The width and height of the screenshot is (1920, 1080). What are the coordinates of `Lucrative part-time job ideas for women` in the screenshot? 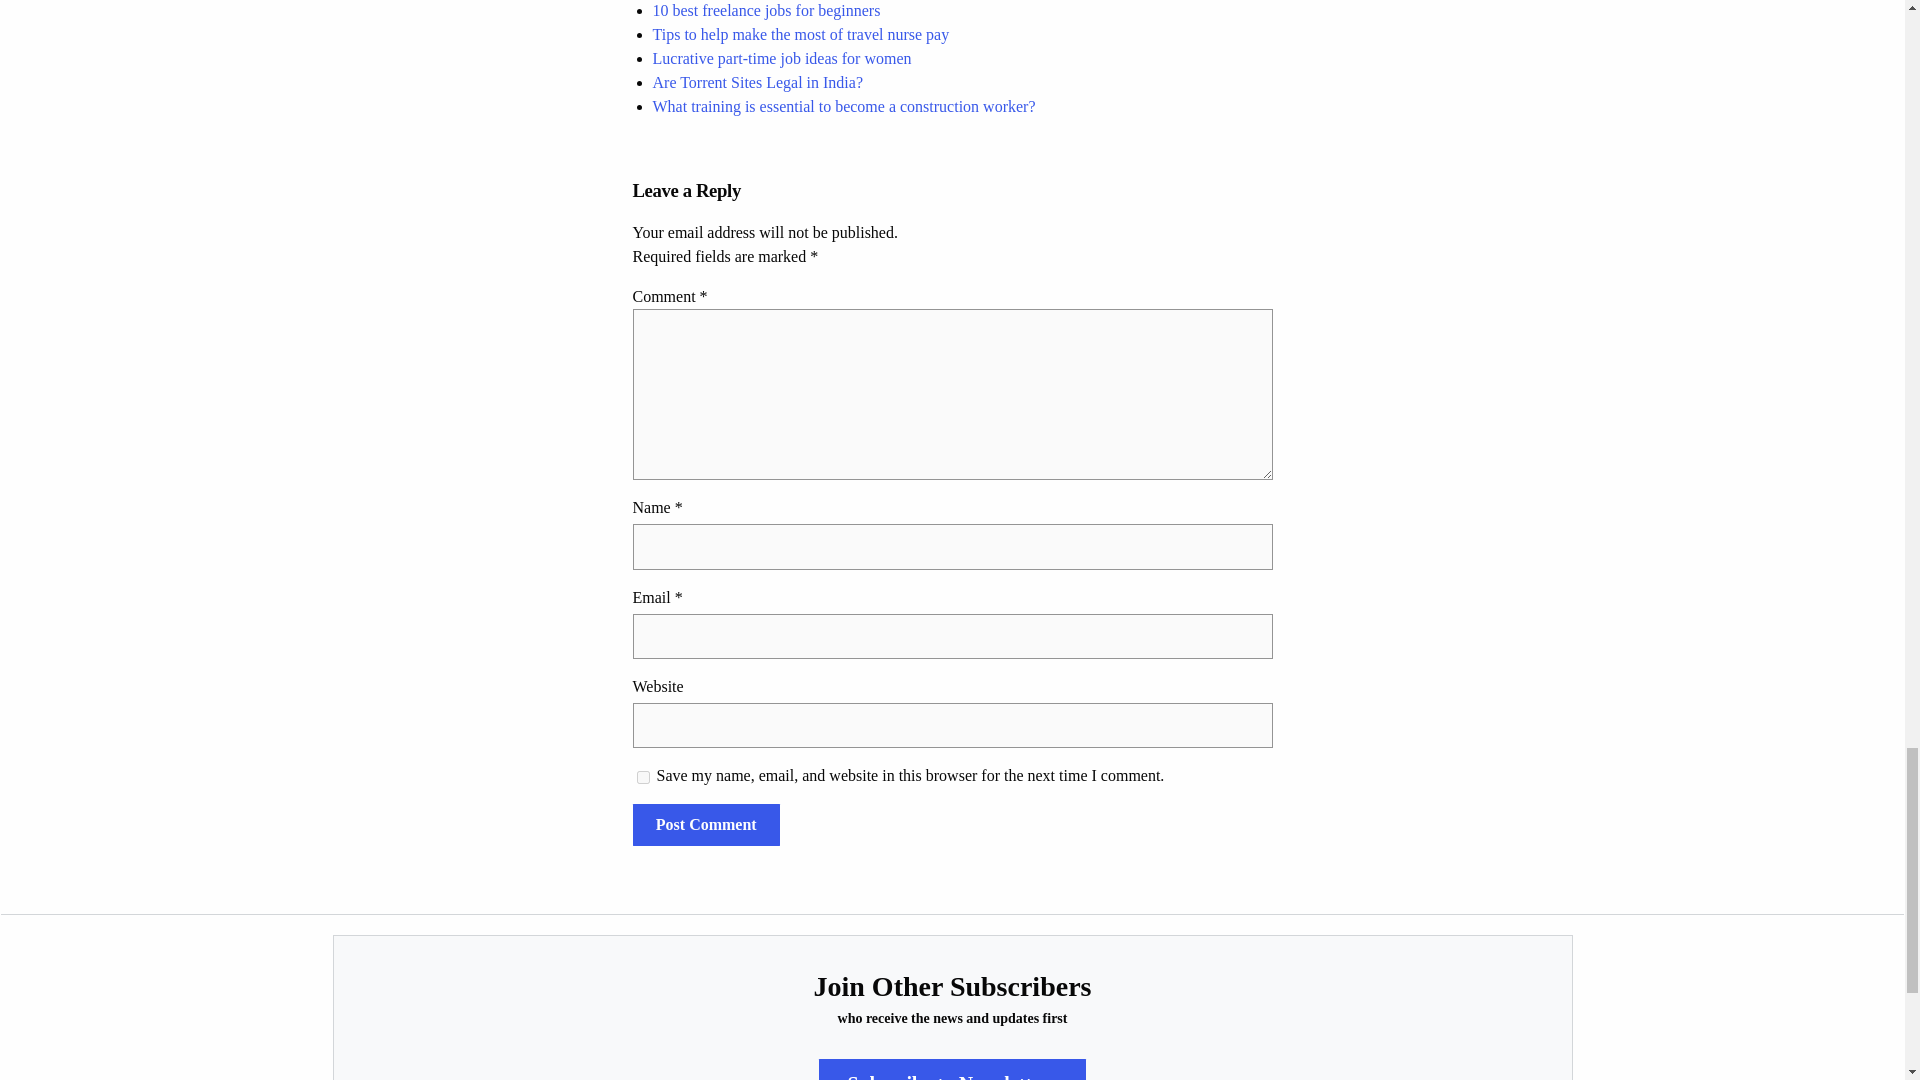 It's located at (781, 58).